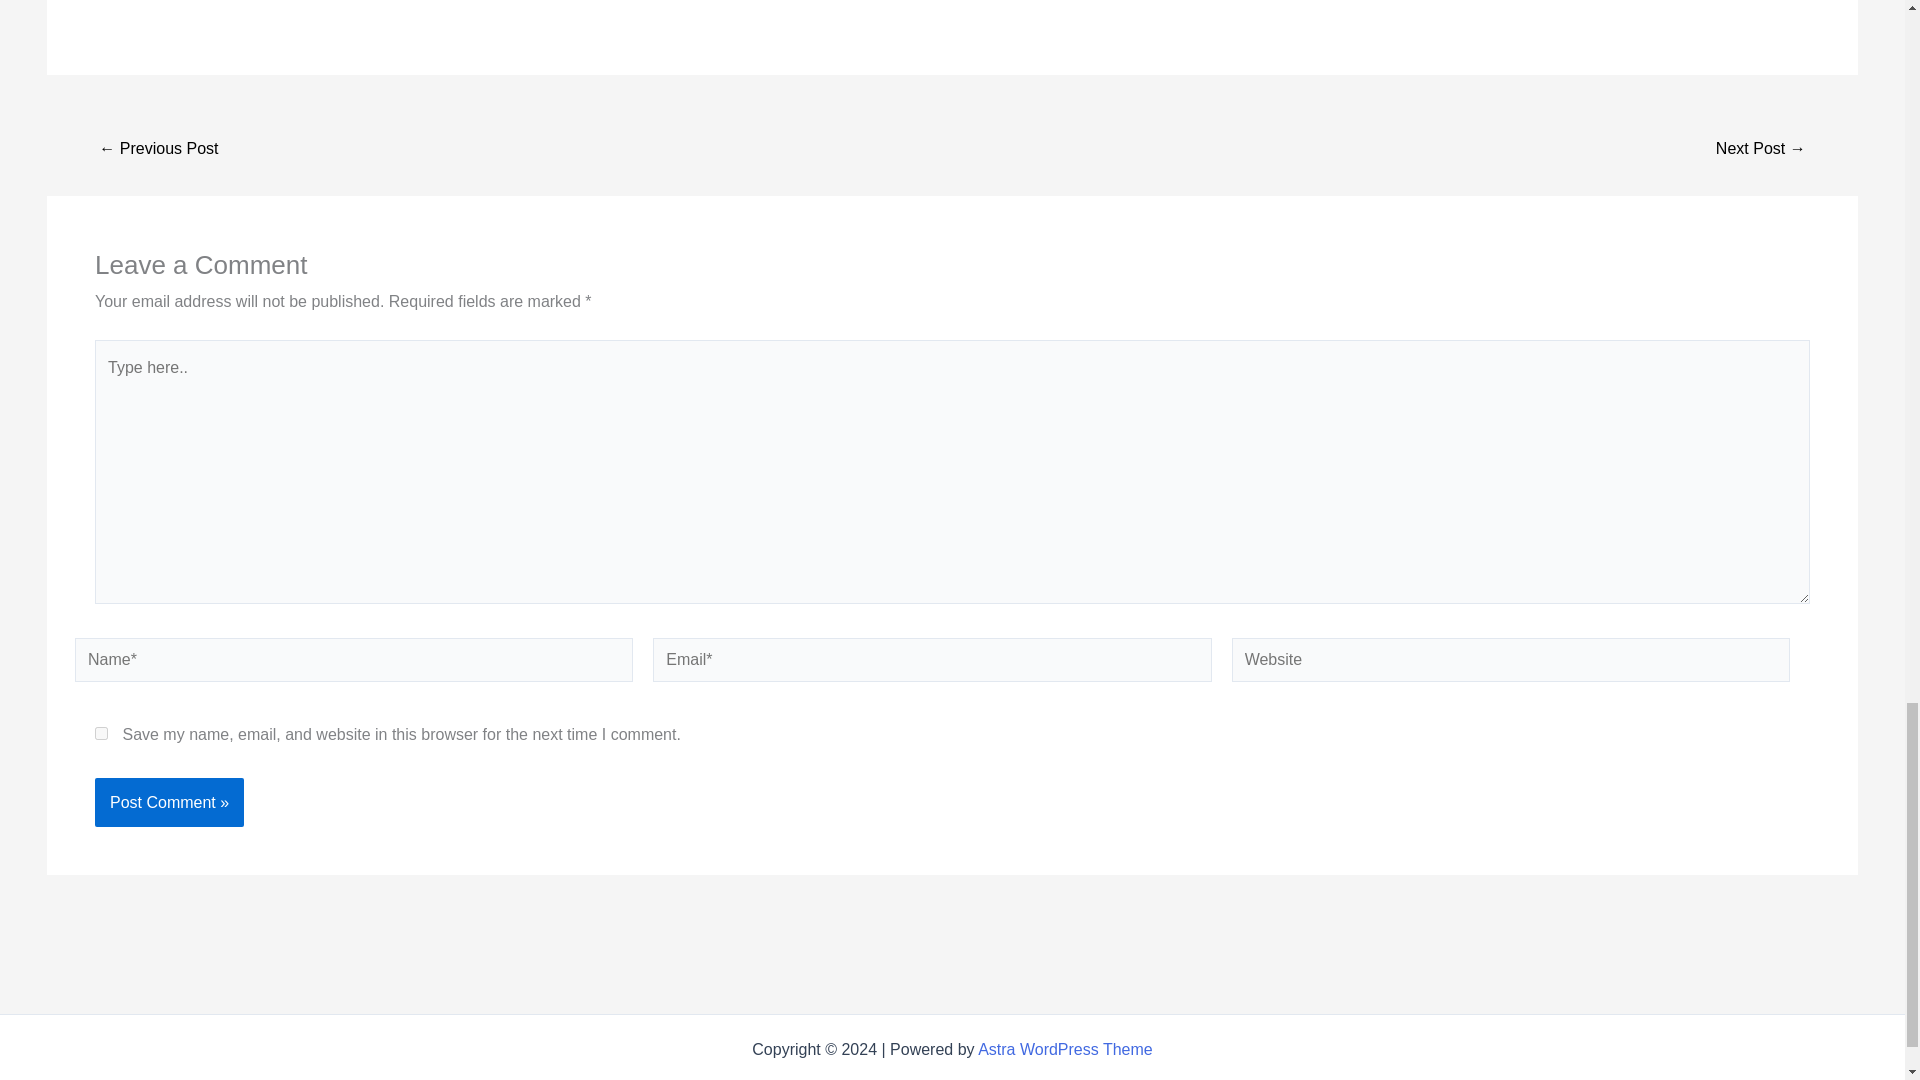 This screenshot has height=1080, width=1920. Describe the element at coordinates (1760, 148) in the screenshot. I see `Built Tough For Home And Businesses Alike` at that location.